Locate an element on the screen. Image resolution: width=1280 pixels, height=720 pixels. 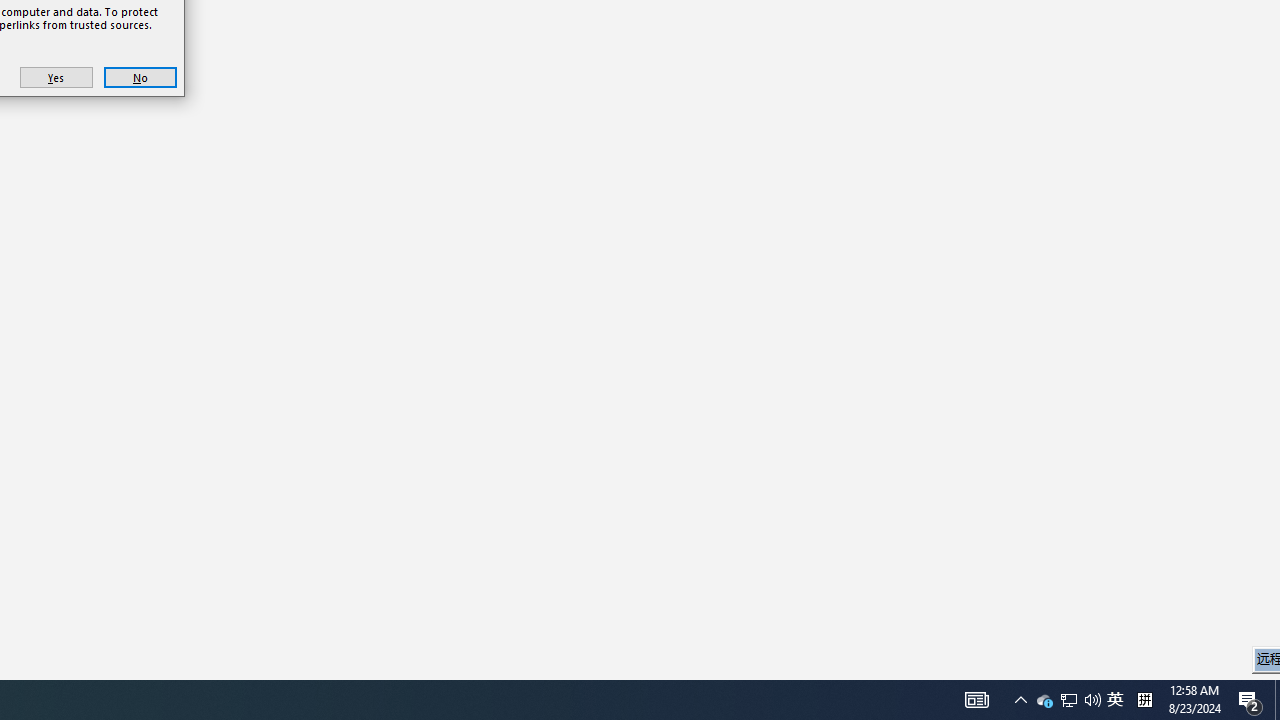
AutomationID: 4105 is located at coordinates (140, 78).